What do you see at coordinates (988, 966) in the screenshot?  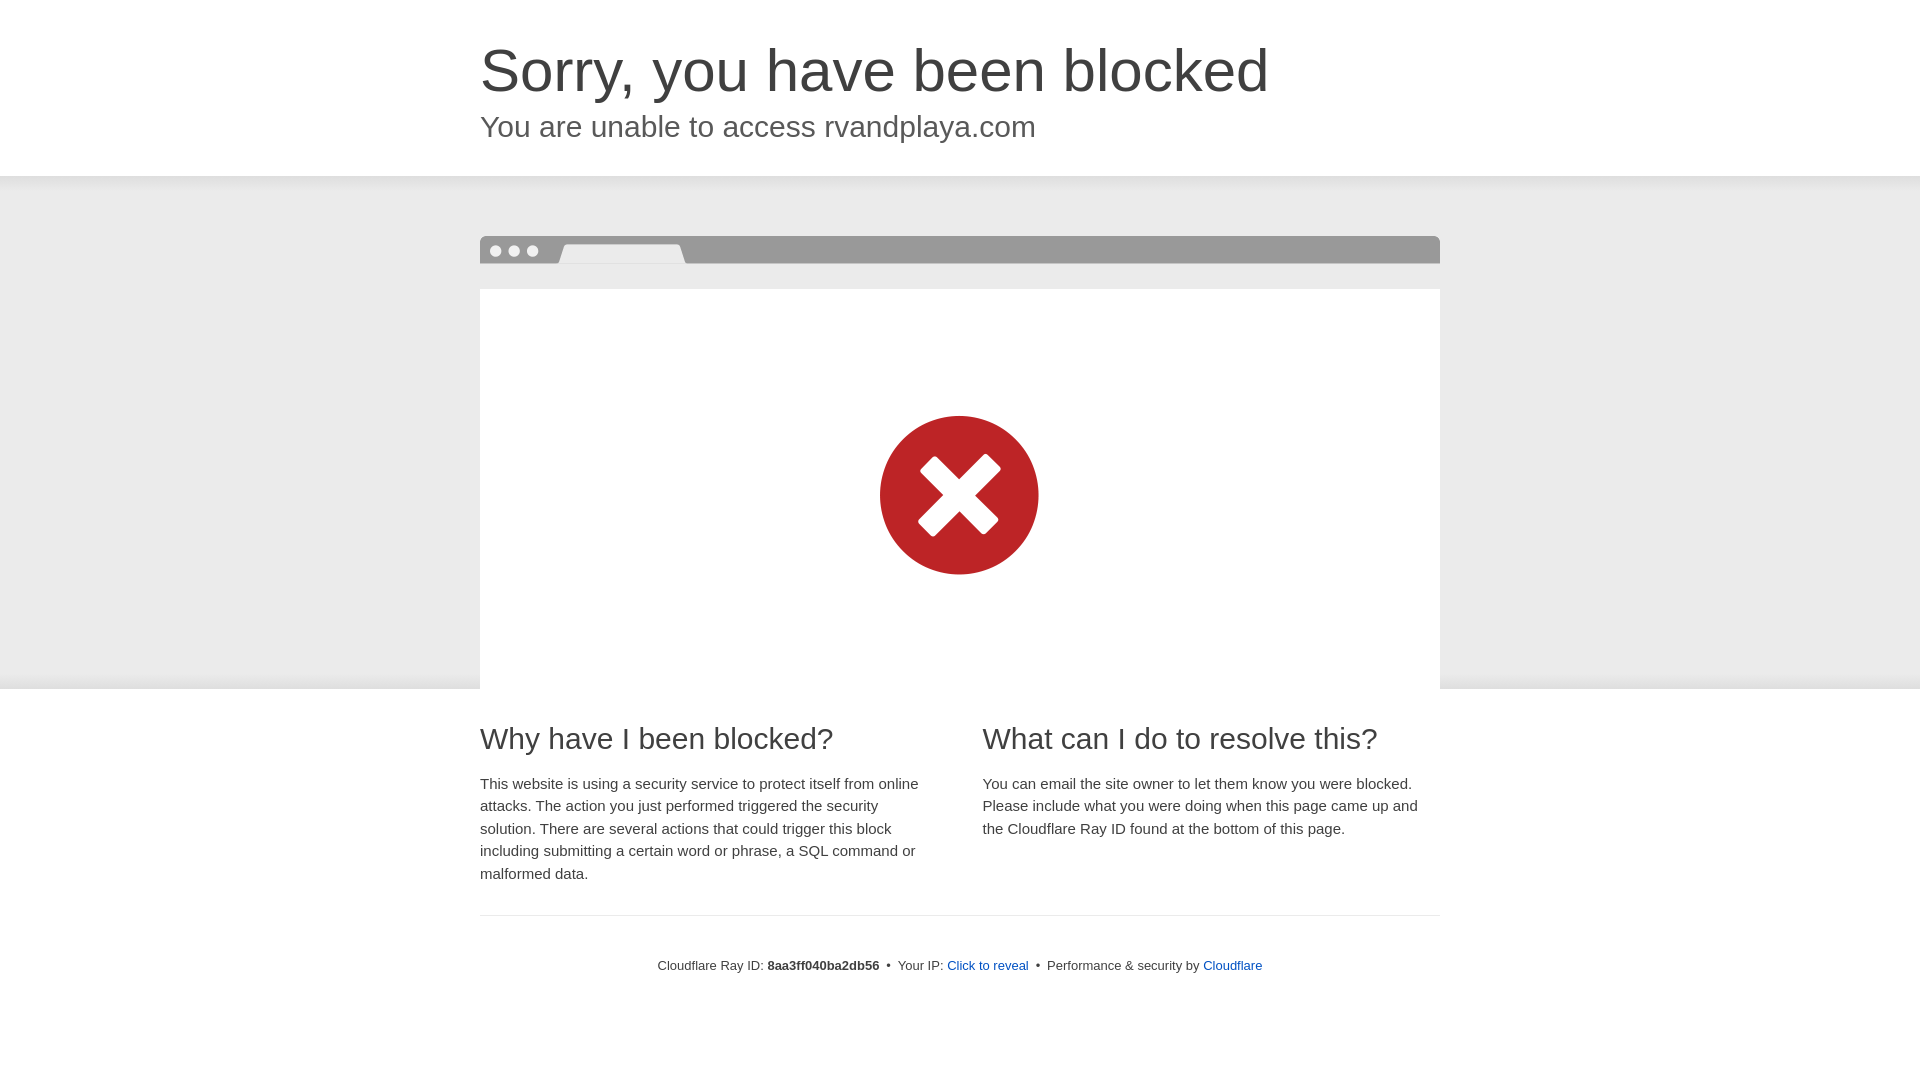 I see `Click to reveal` at bounding box center [988, 966].